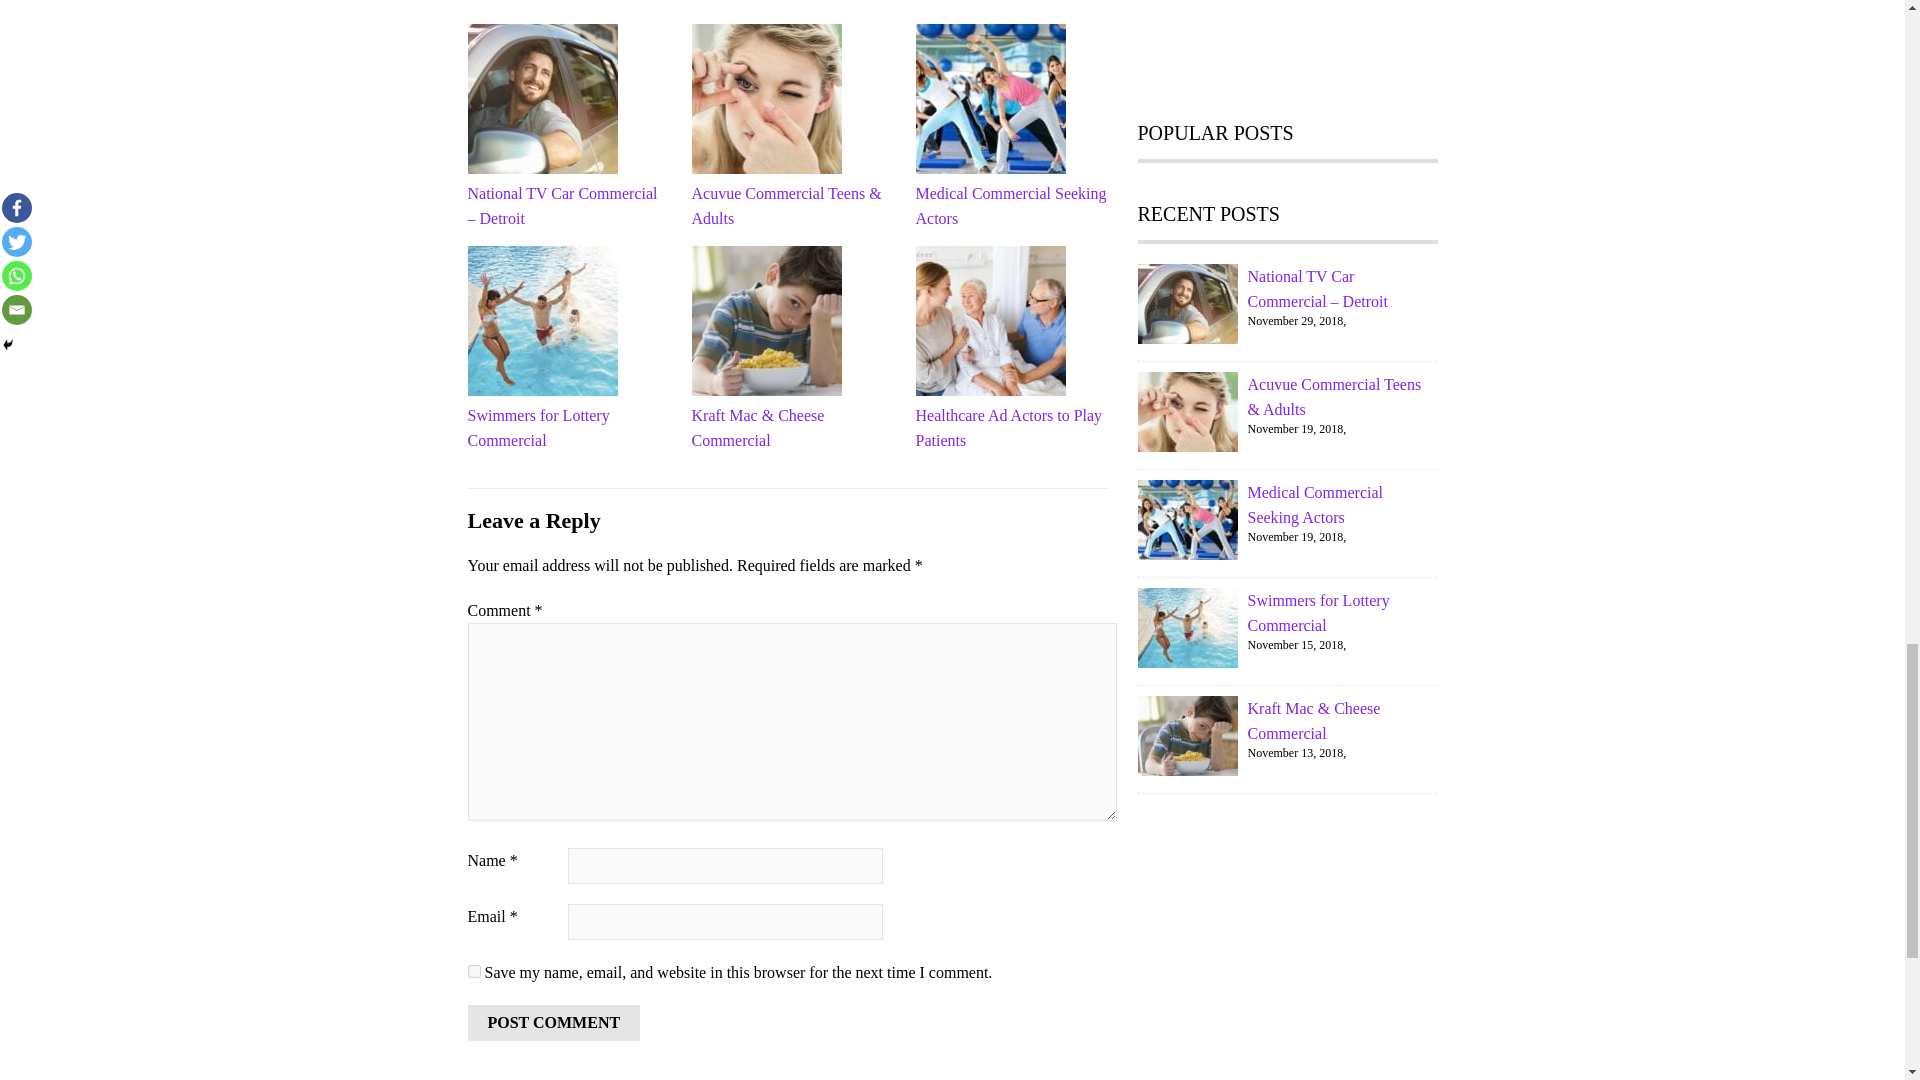 This screenshot has height=1080, width=1920. What do you see at coordinates (474, 972) in the screenshot?
I see `yes` at bounding box center [474, 972].